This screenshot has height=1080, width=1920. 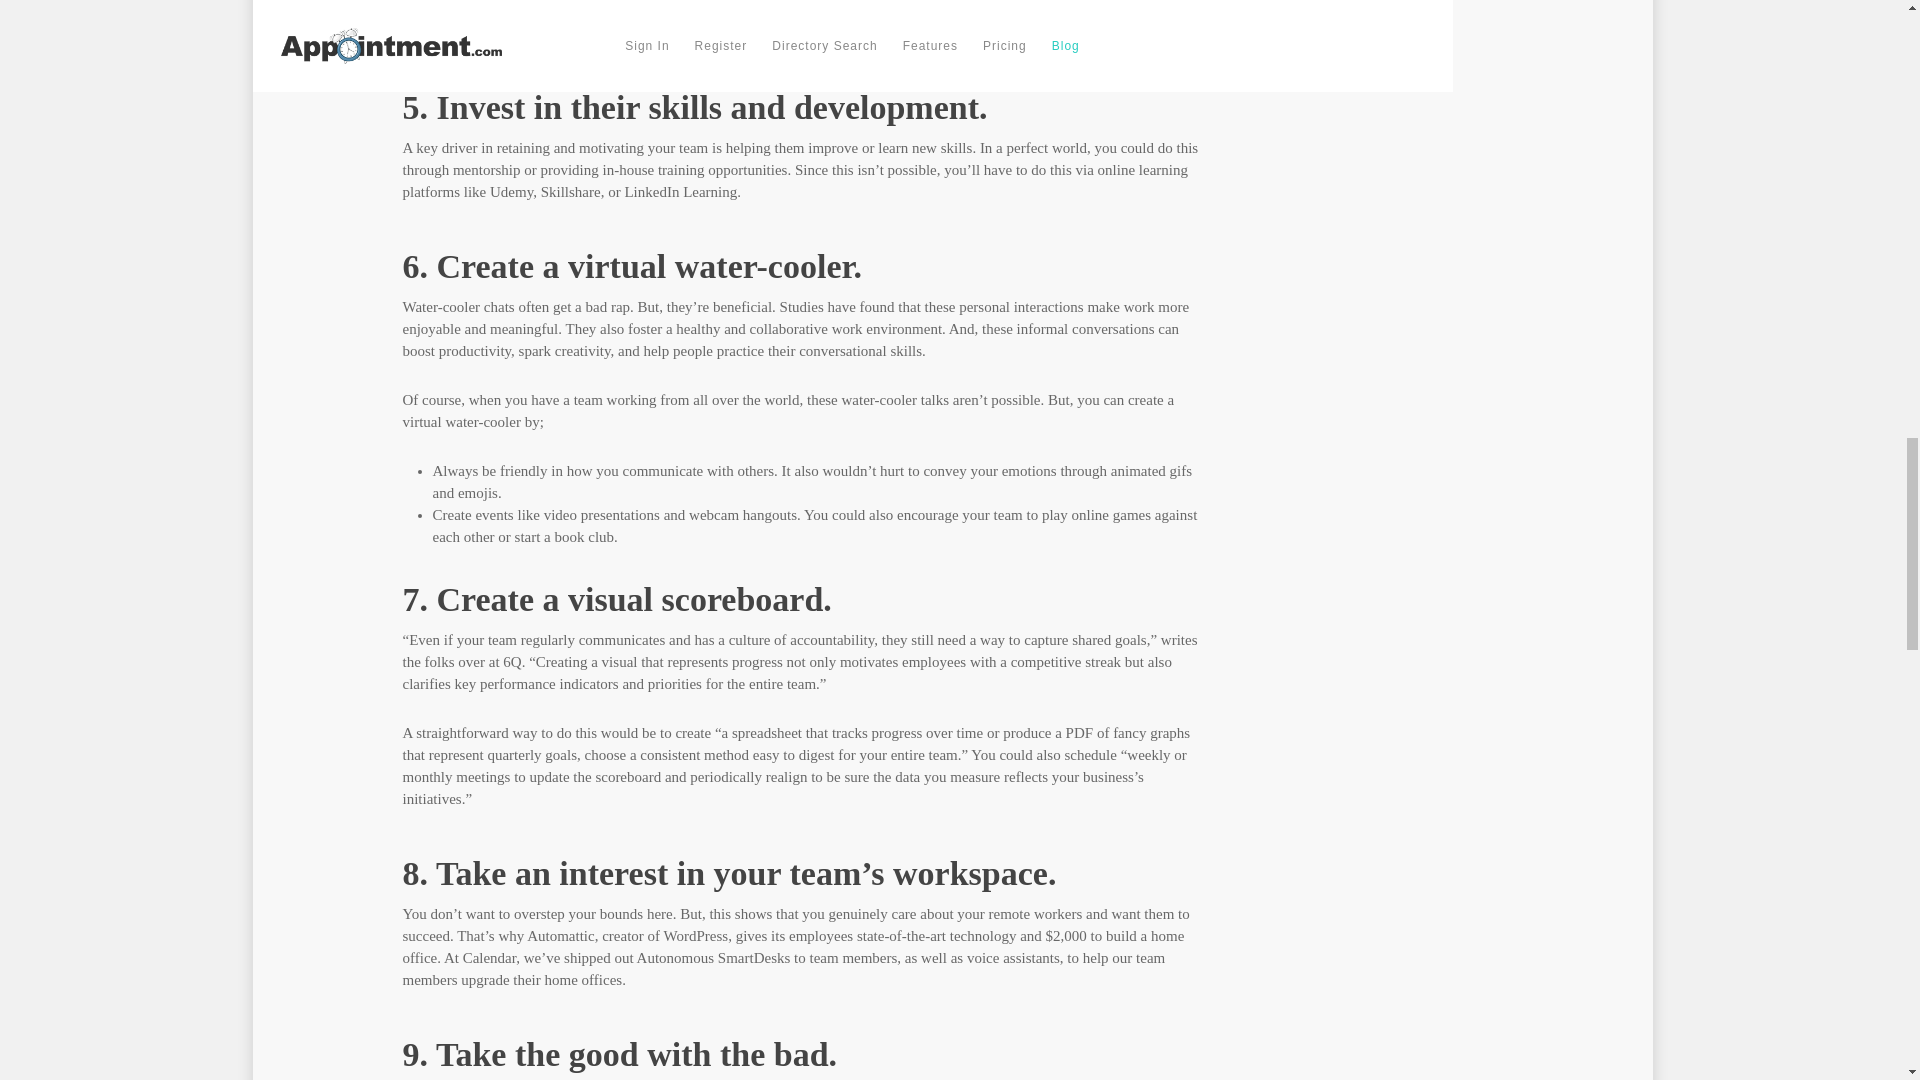 I want to click on Studies, so click(x=801, y=307).